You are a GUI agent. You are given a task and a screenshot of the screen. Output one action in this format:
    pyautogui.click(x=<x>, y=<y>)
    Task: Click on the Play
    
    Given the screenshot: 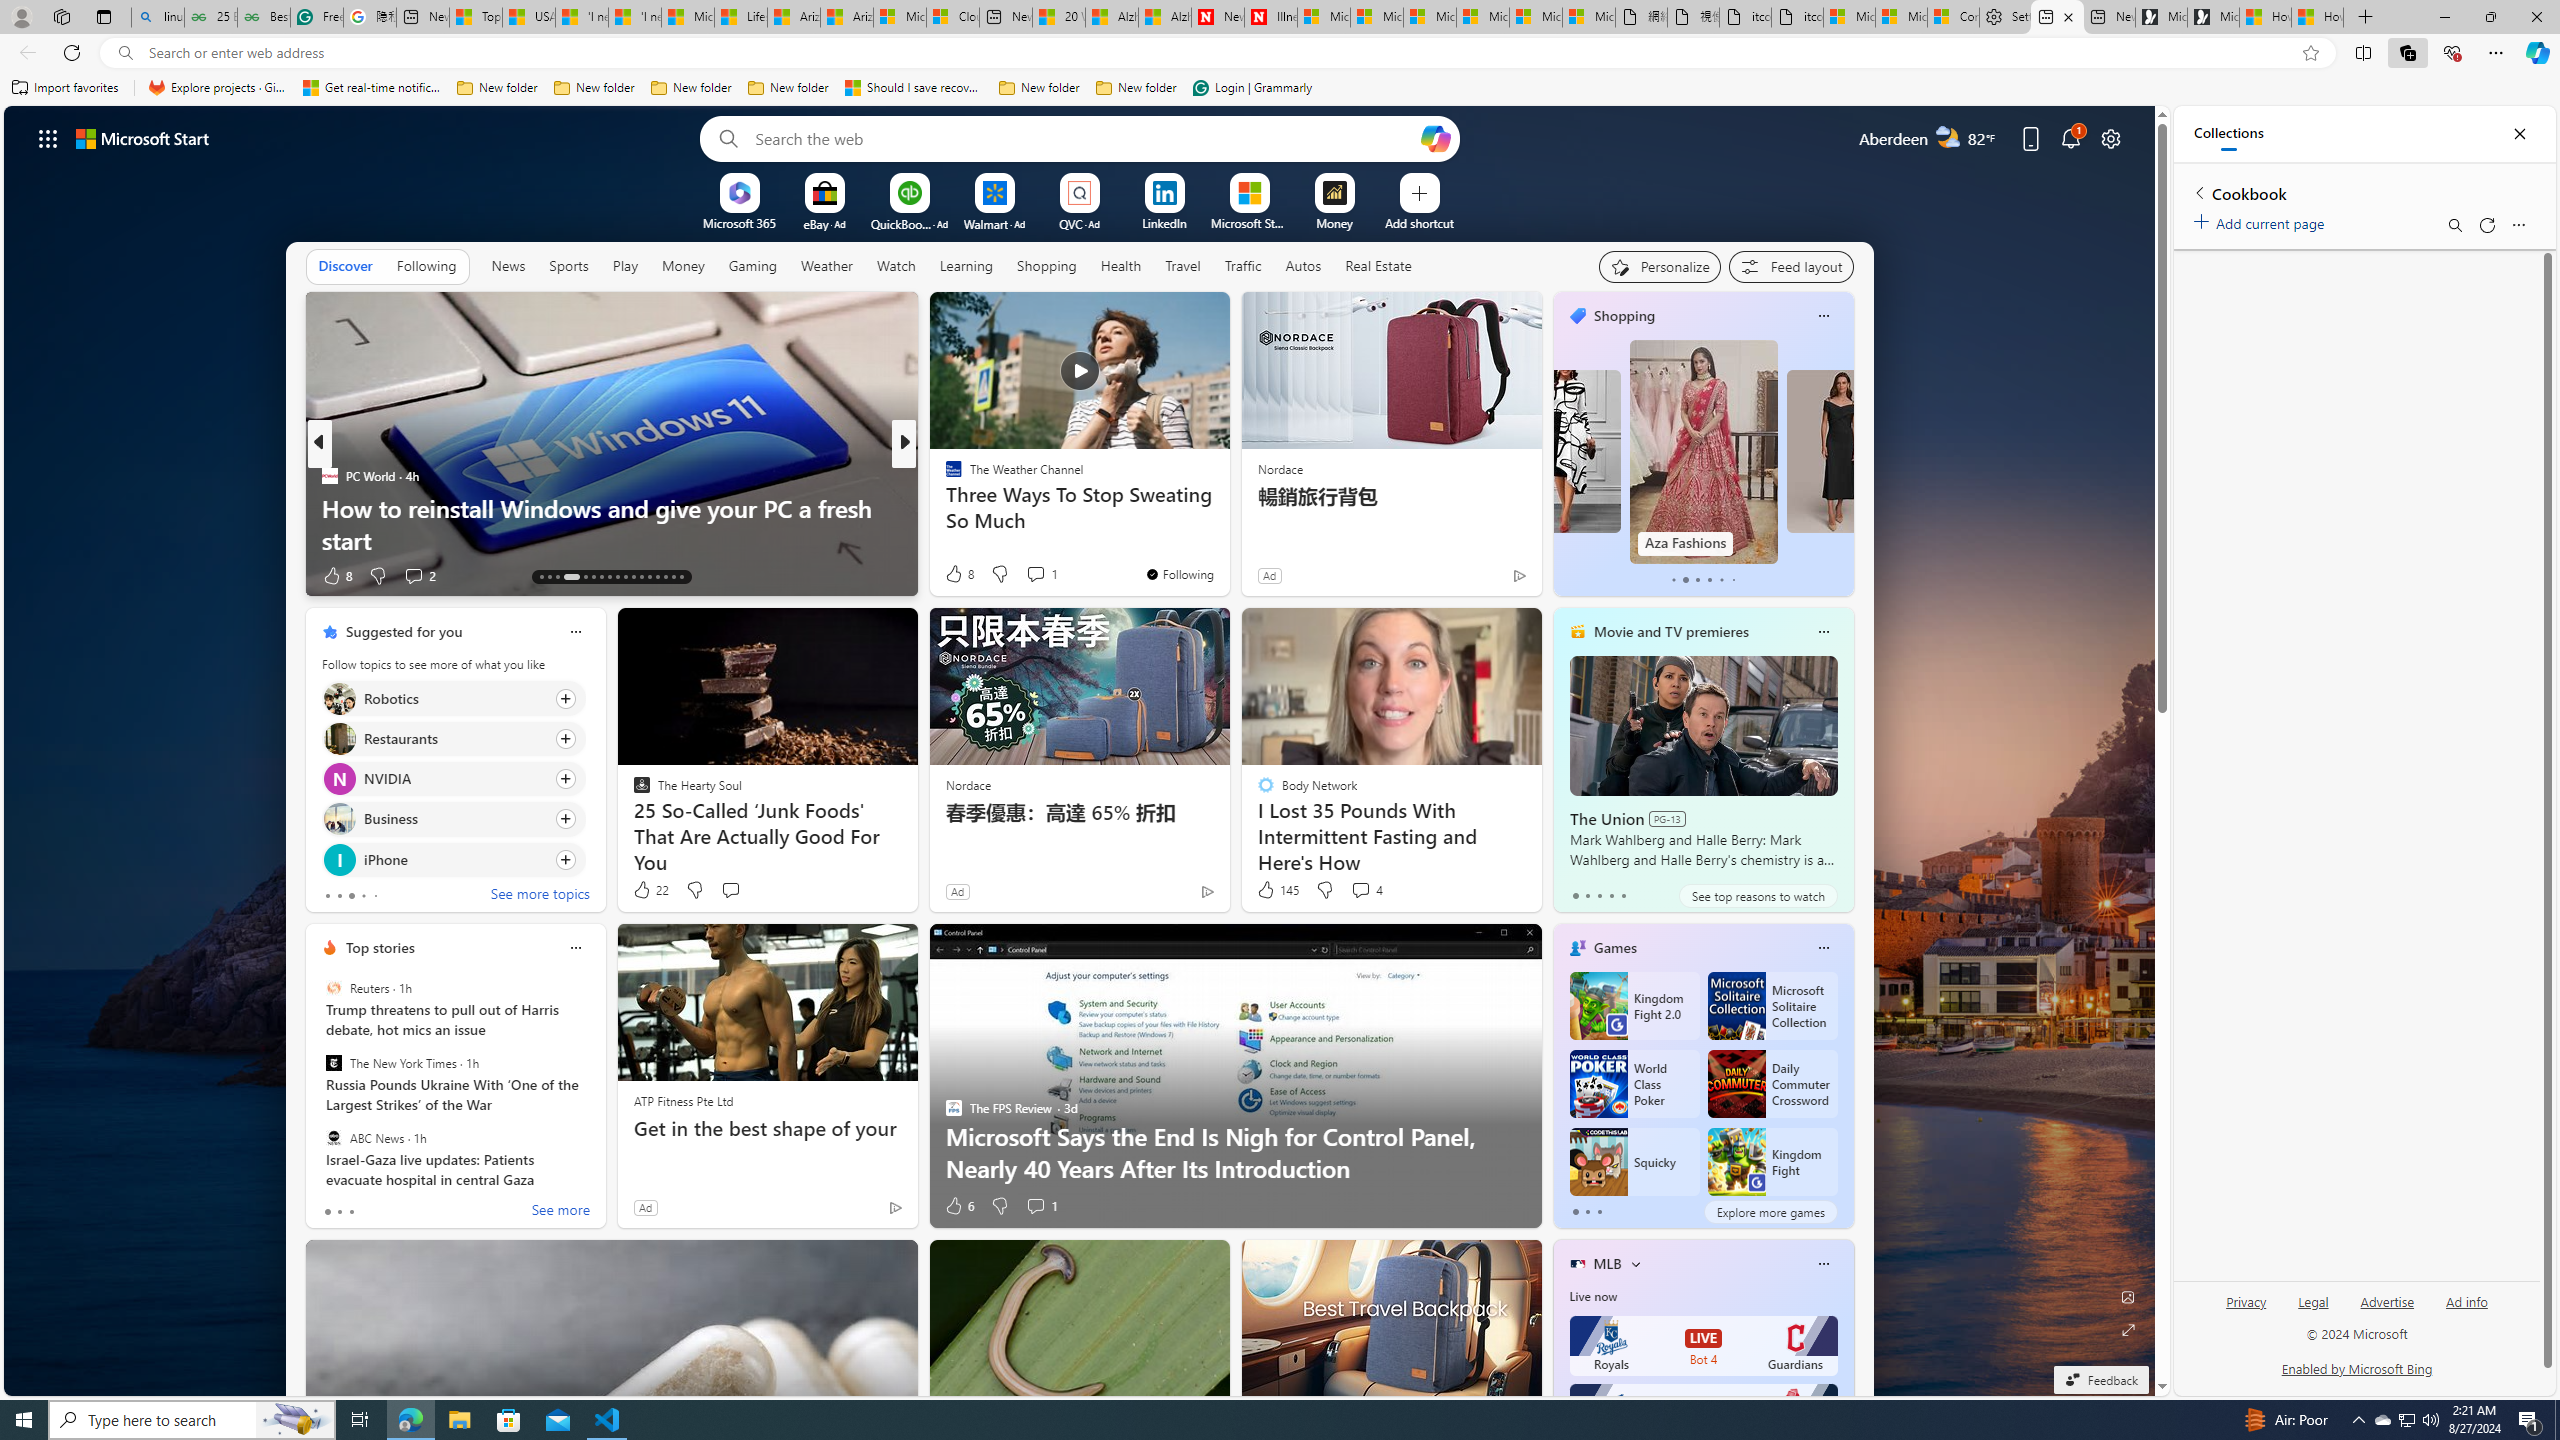 What is the action you would take?
    pyautogui.click(x=624, y=266)
    